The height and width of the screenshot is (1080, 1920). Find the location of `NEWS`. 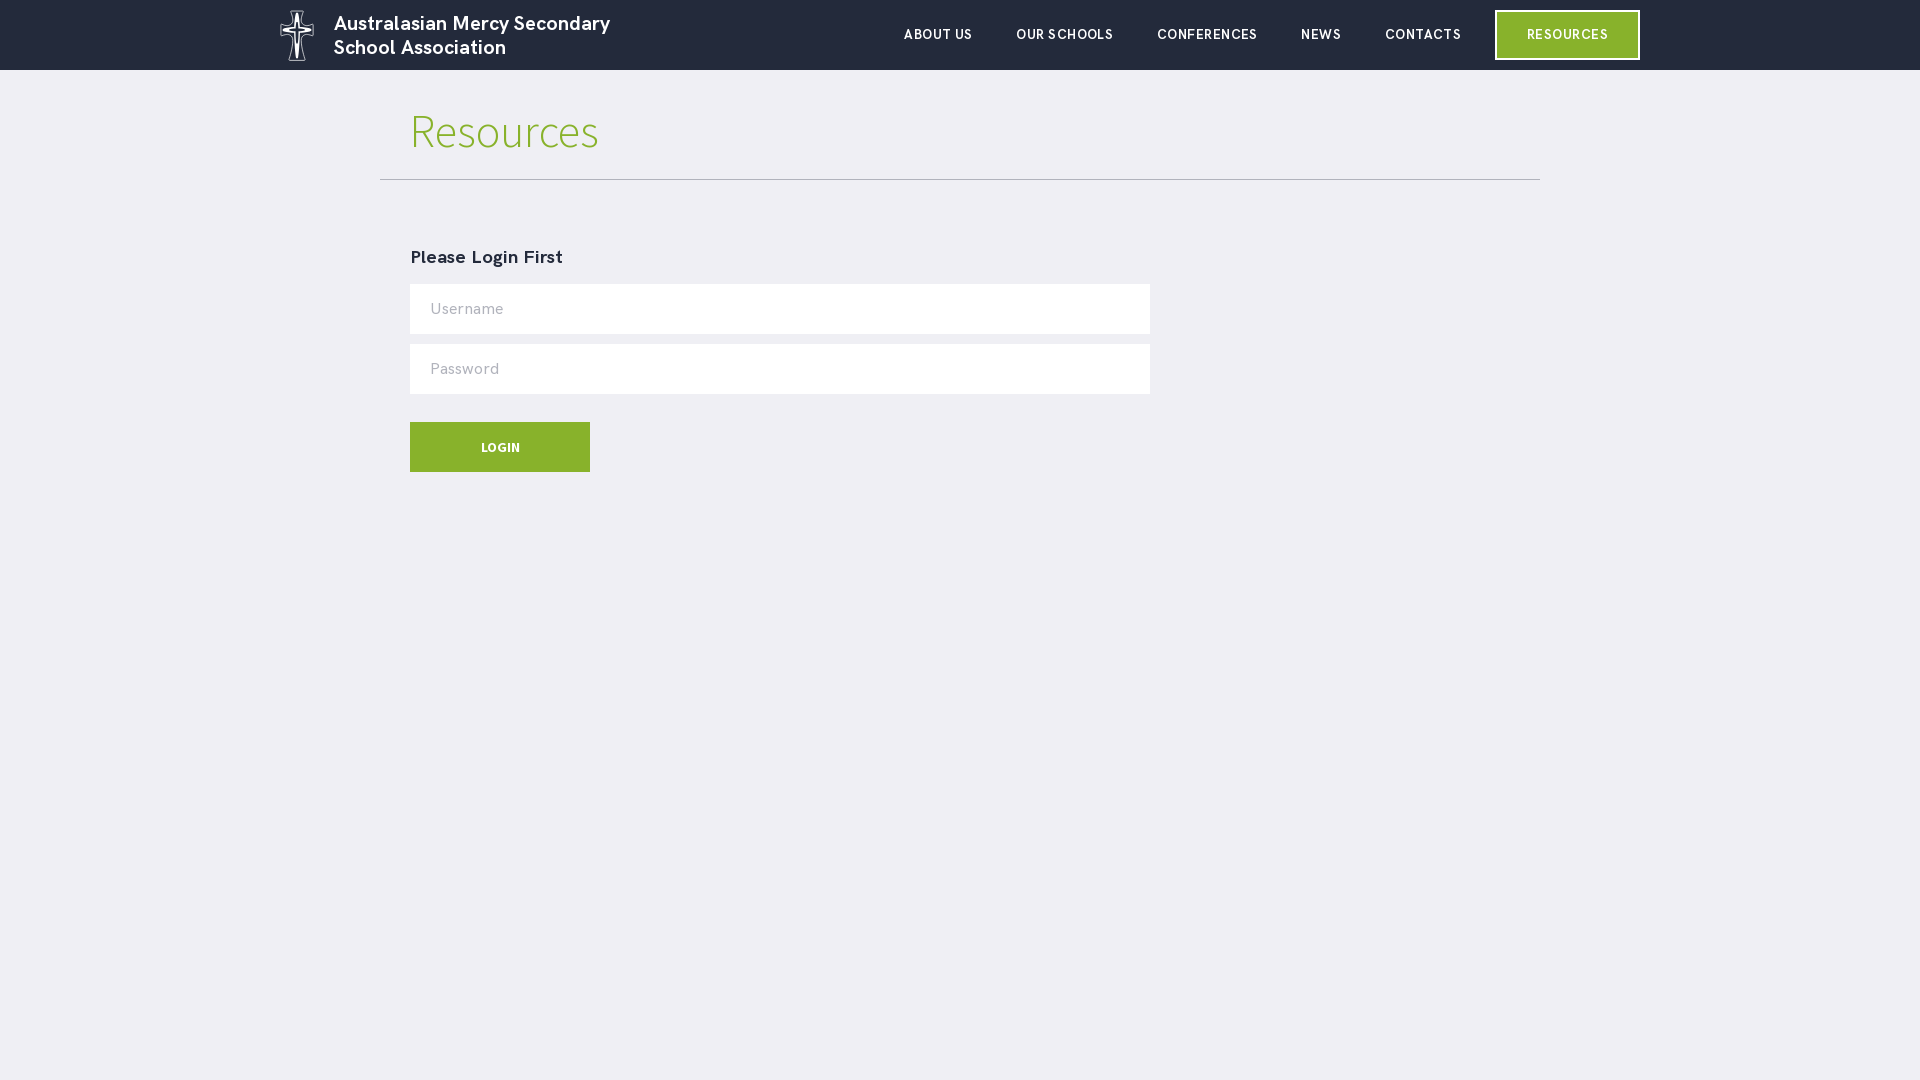

NEWS is located at coordinates (1321, 44).